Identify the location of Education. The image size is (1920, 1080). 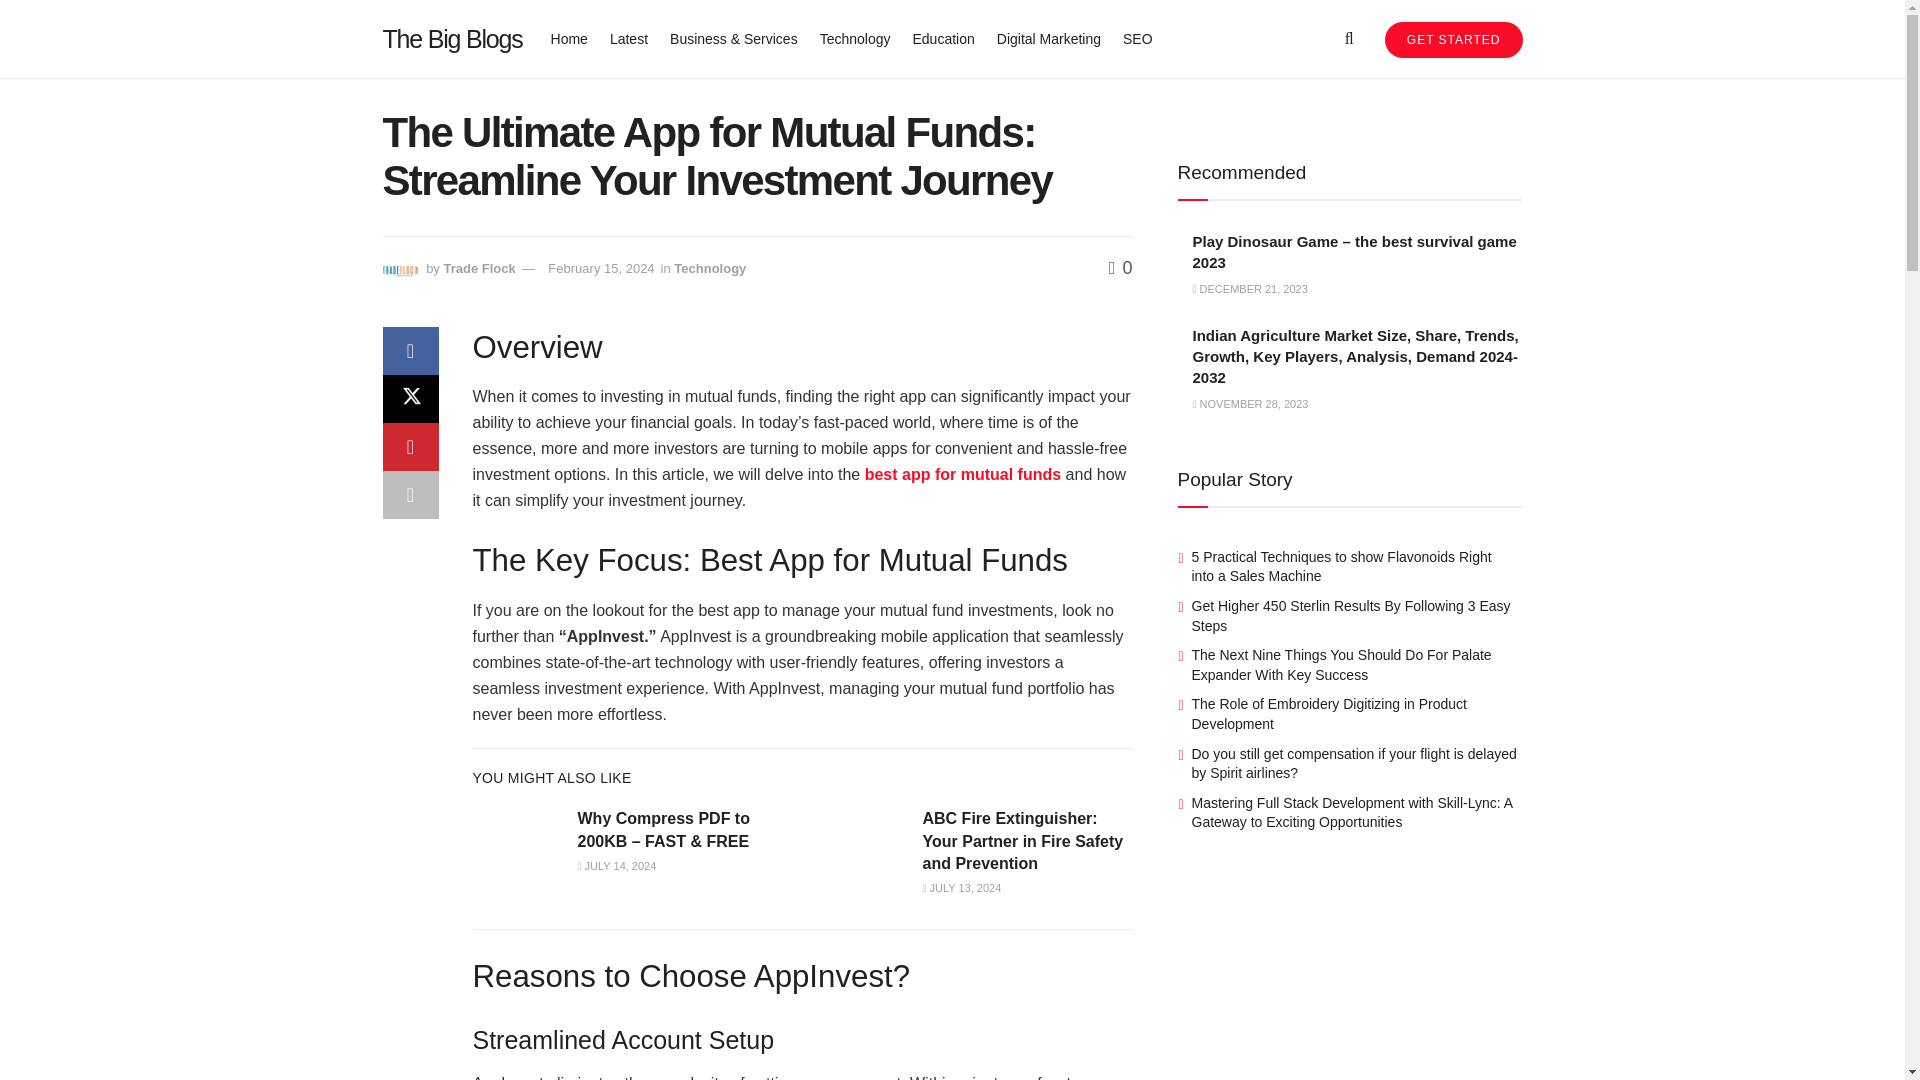
(942, 38).